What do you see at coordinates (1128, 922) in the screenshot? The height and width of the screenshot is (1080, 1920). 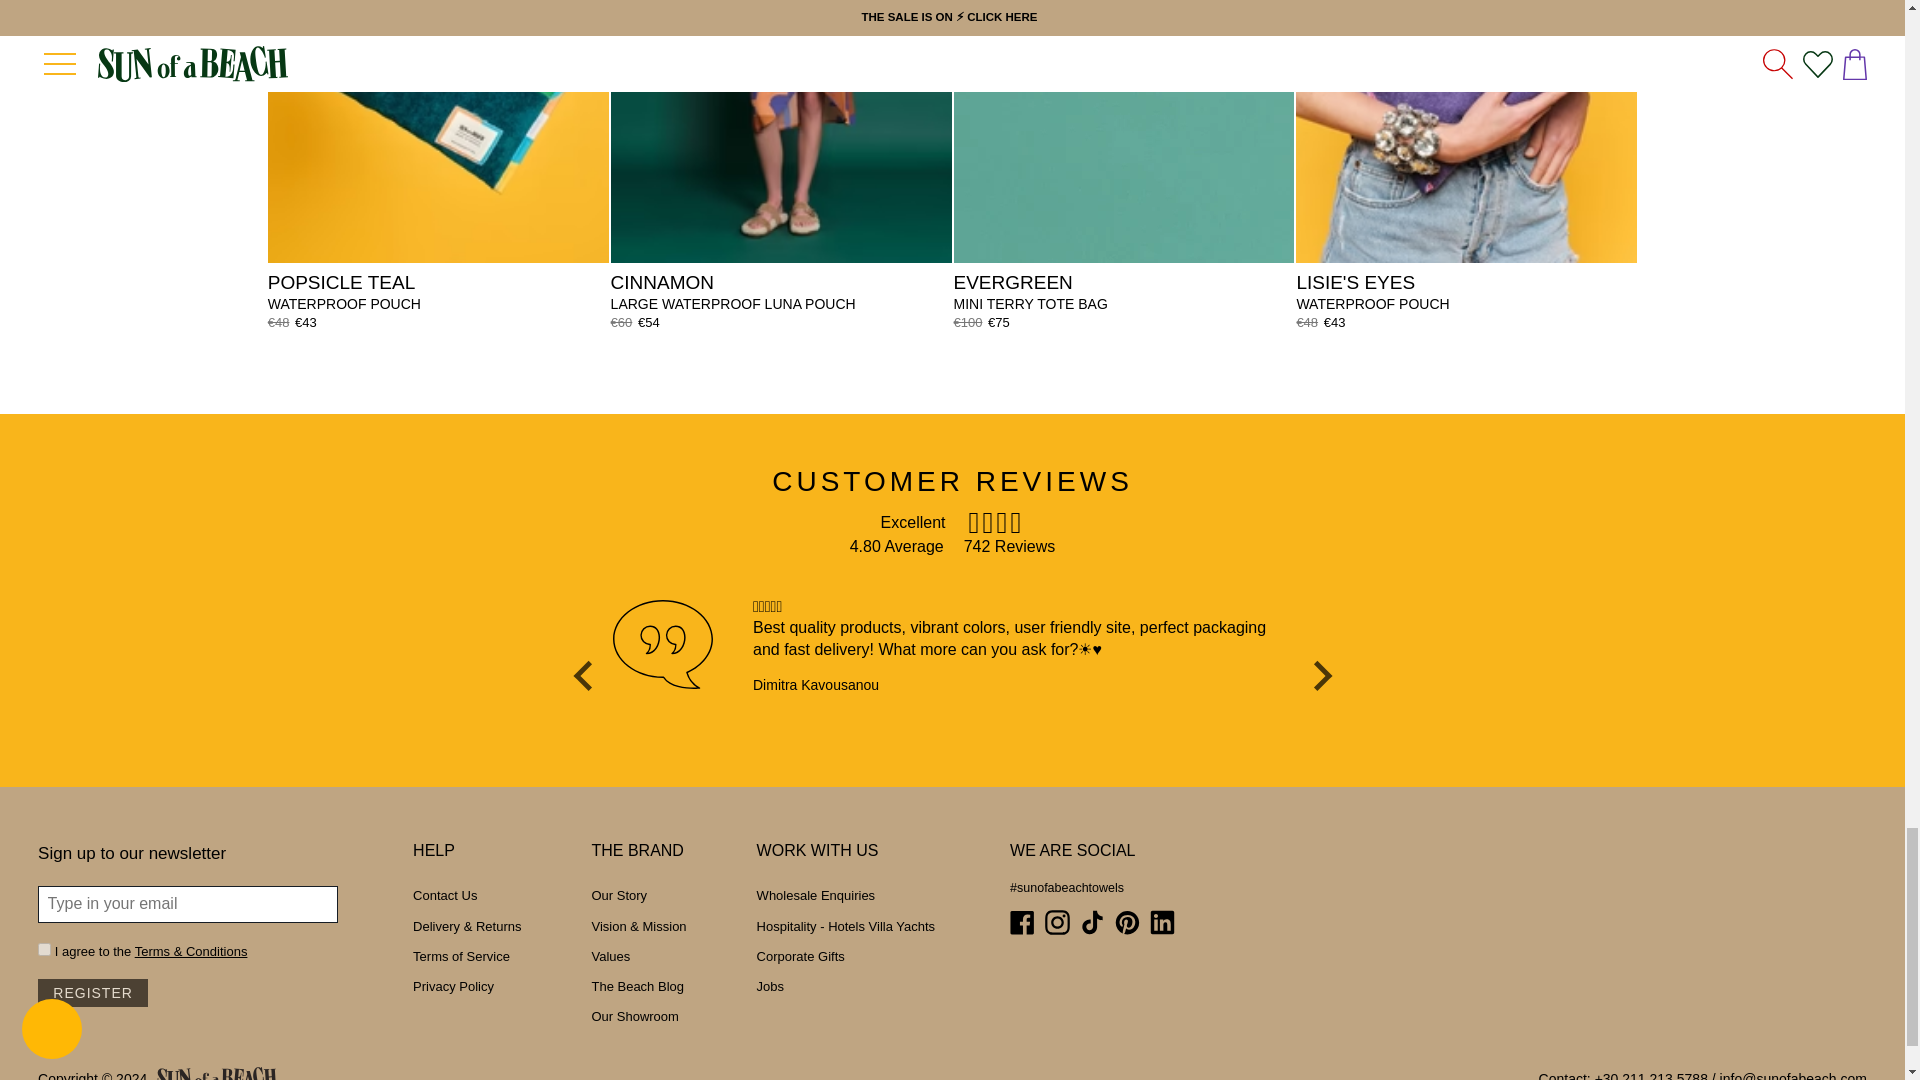 I see `Sun of a Beach on Pinterest` at bounding box center [1128, 922].